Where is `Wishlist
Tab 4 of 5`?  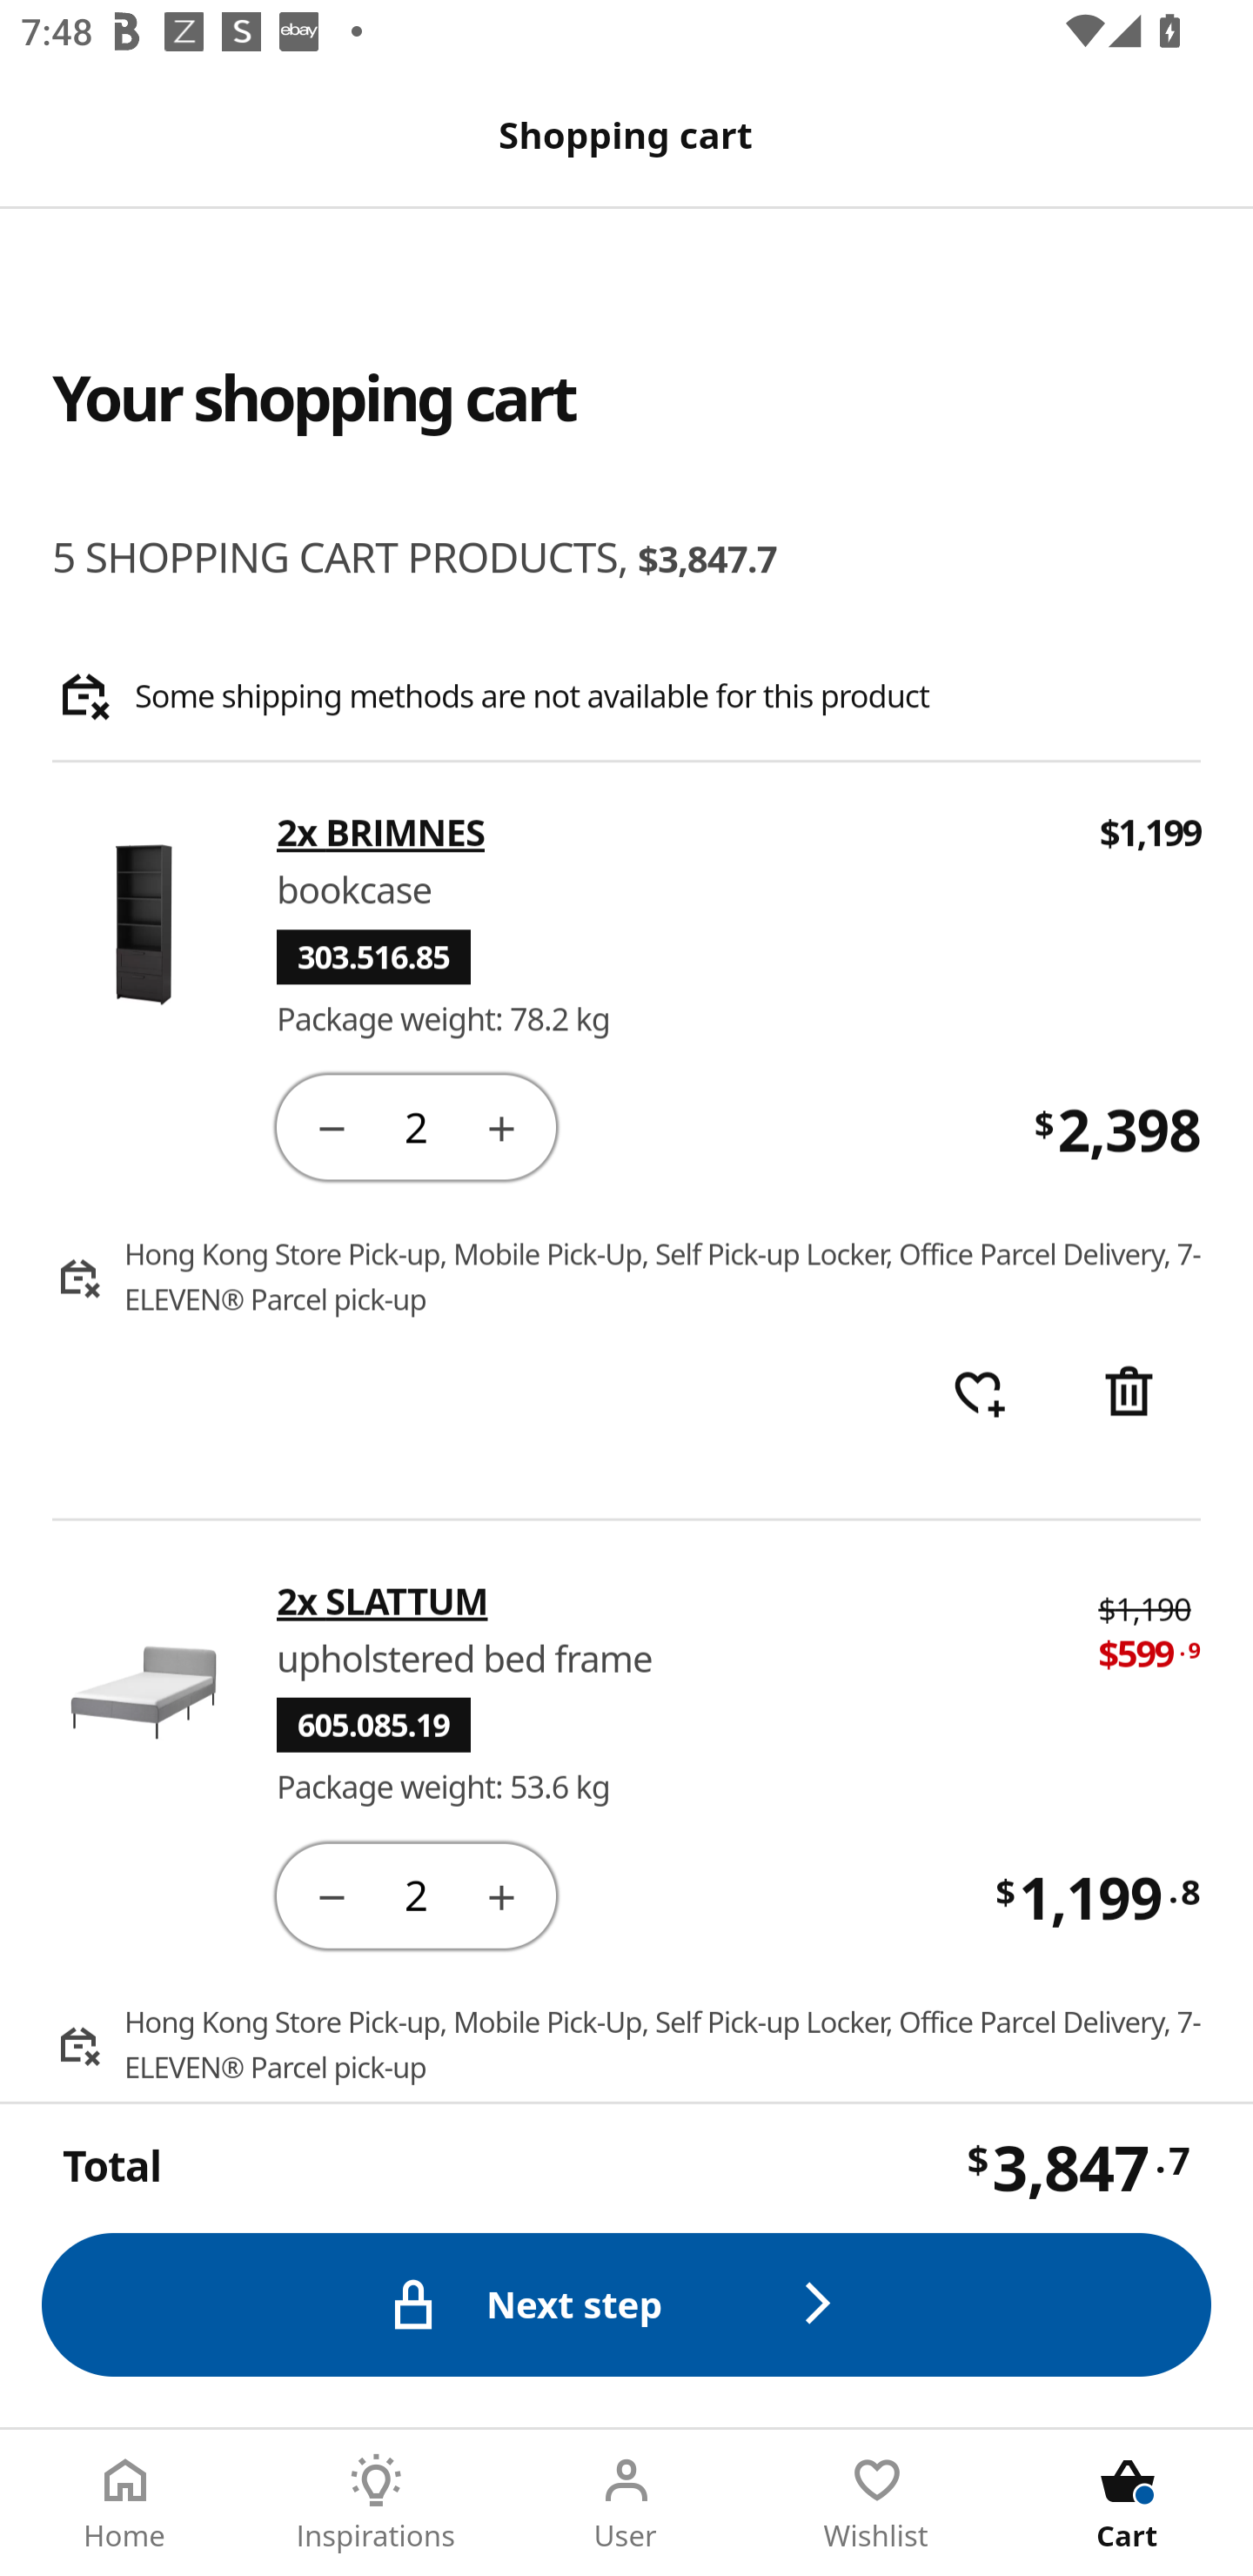
Wishlist
Tab 4 of 5 is located at coordinates (877, 2503).